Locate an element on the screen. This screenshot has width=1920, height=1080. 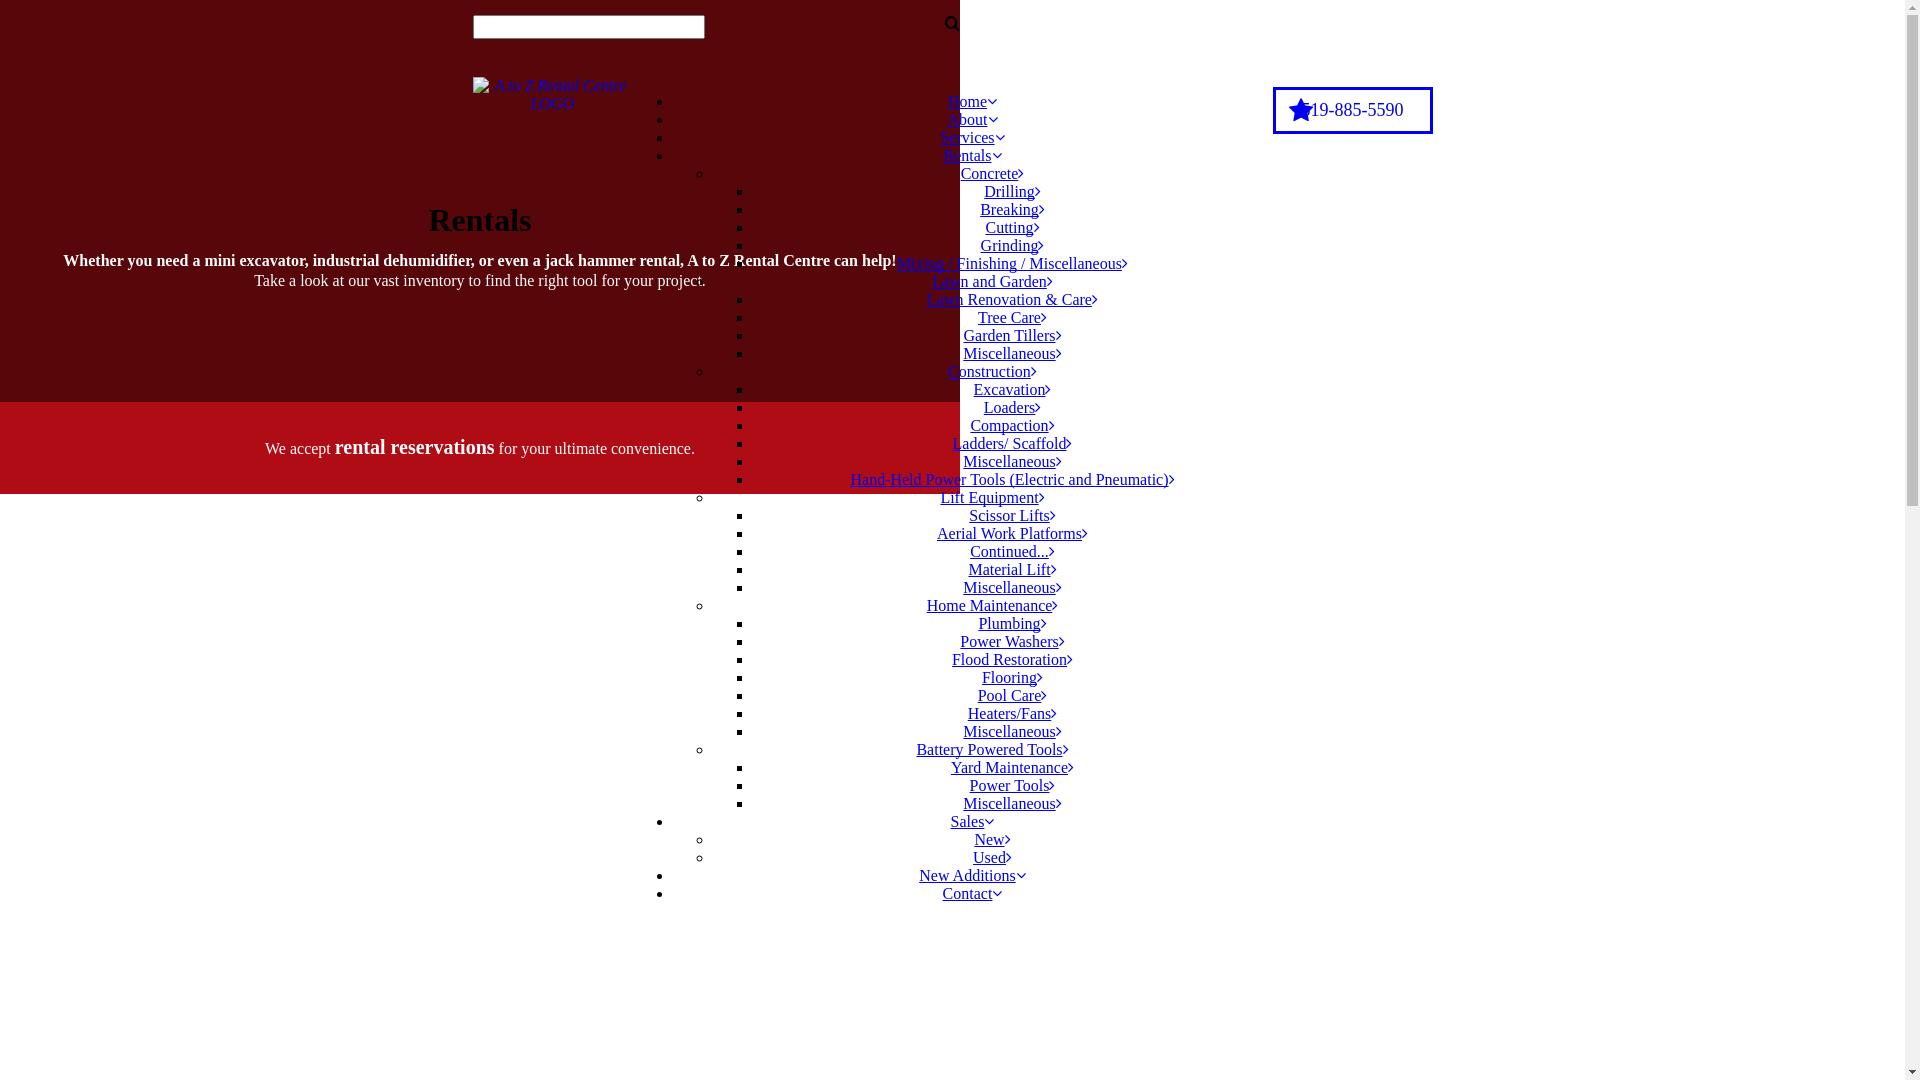
Services is located at coordinates (972, 138).